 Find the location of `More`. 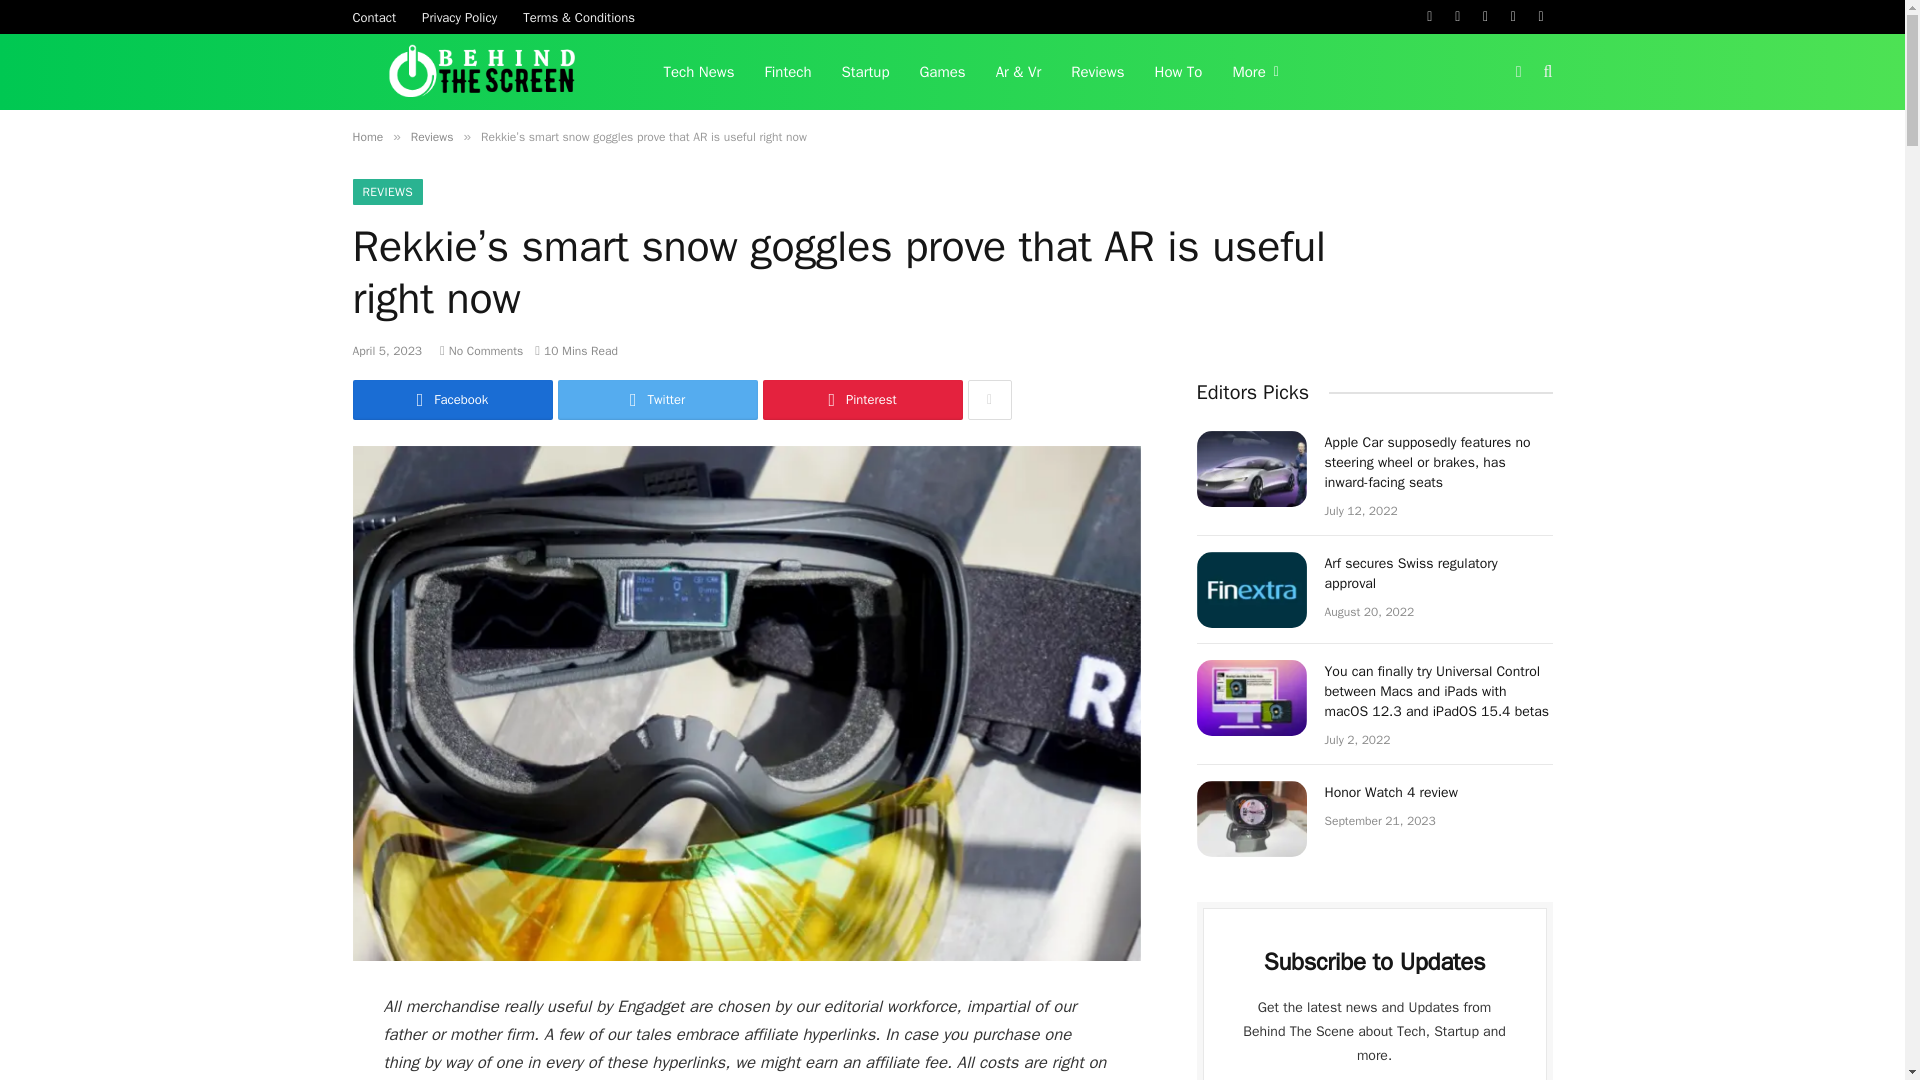

More is located at coordinates (1254, 72).